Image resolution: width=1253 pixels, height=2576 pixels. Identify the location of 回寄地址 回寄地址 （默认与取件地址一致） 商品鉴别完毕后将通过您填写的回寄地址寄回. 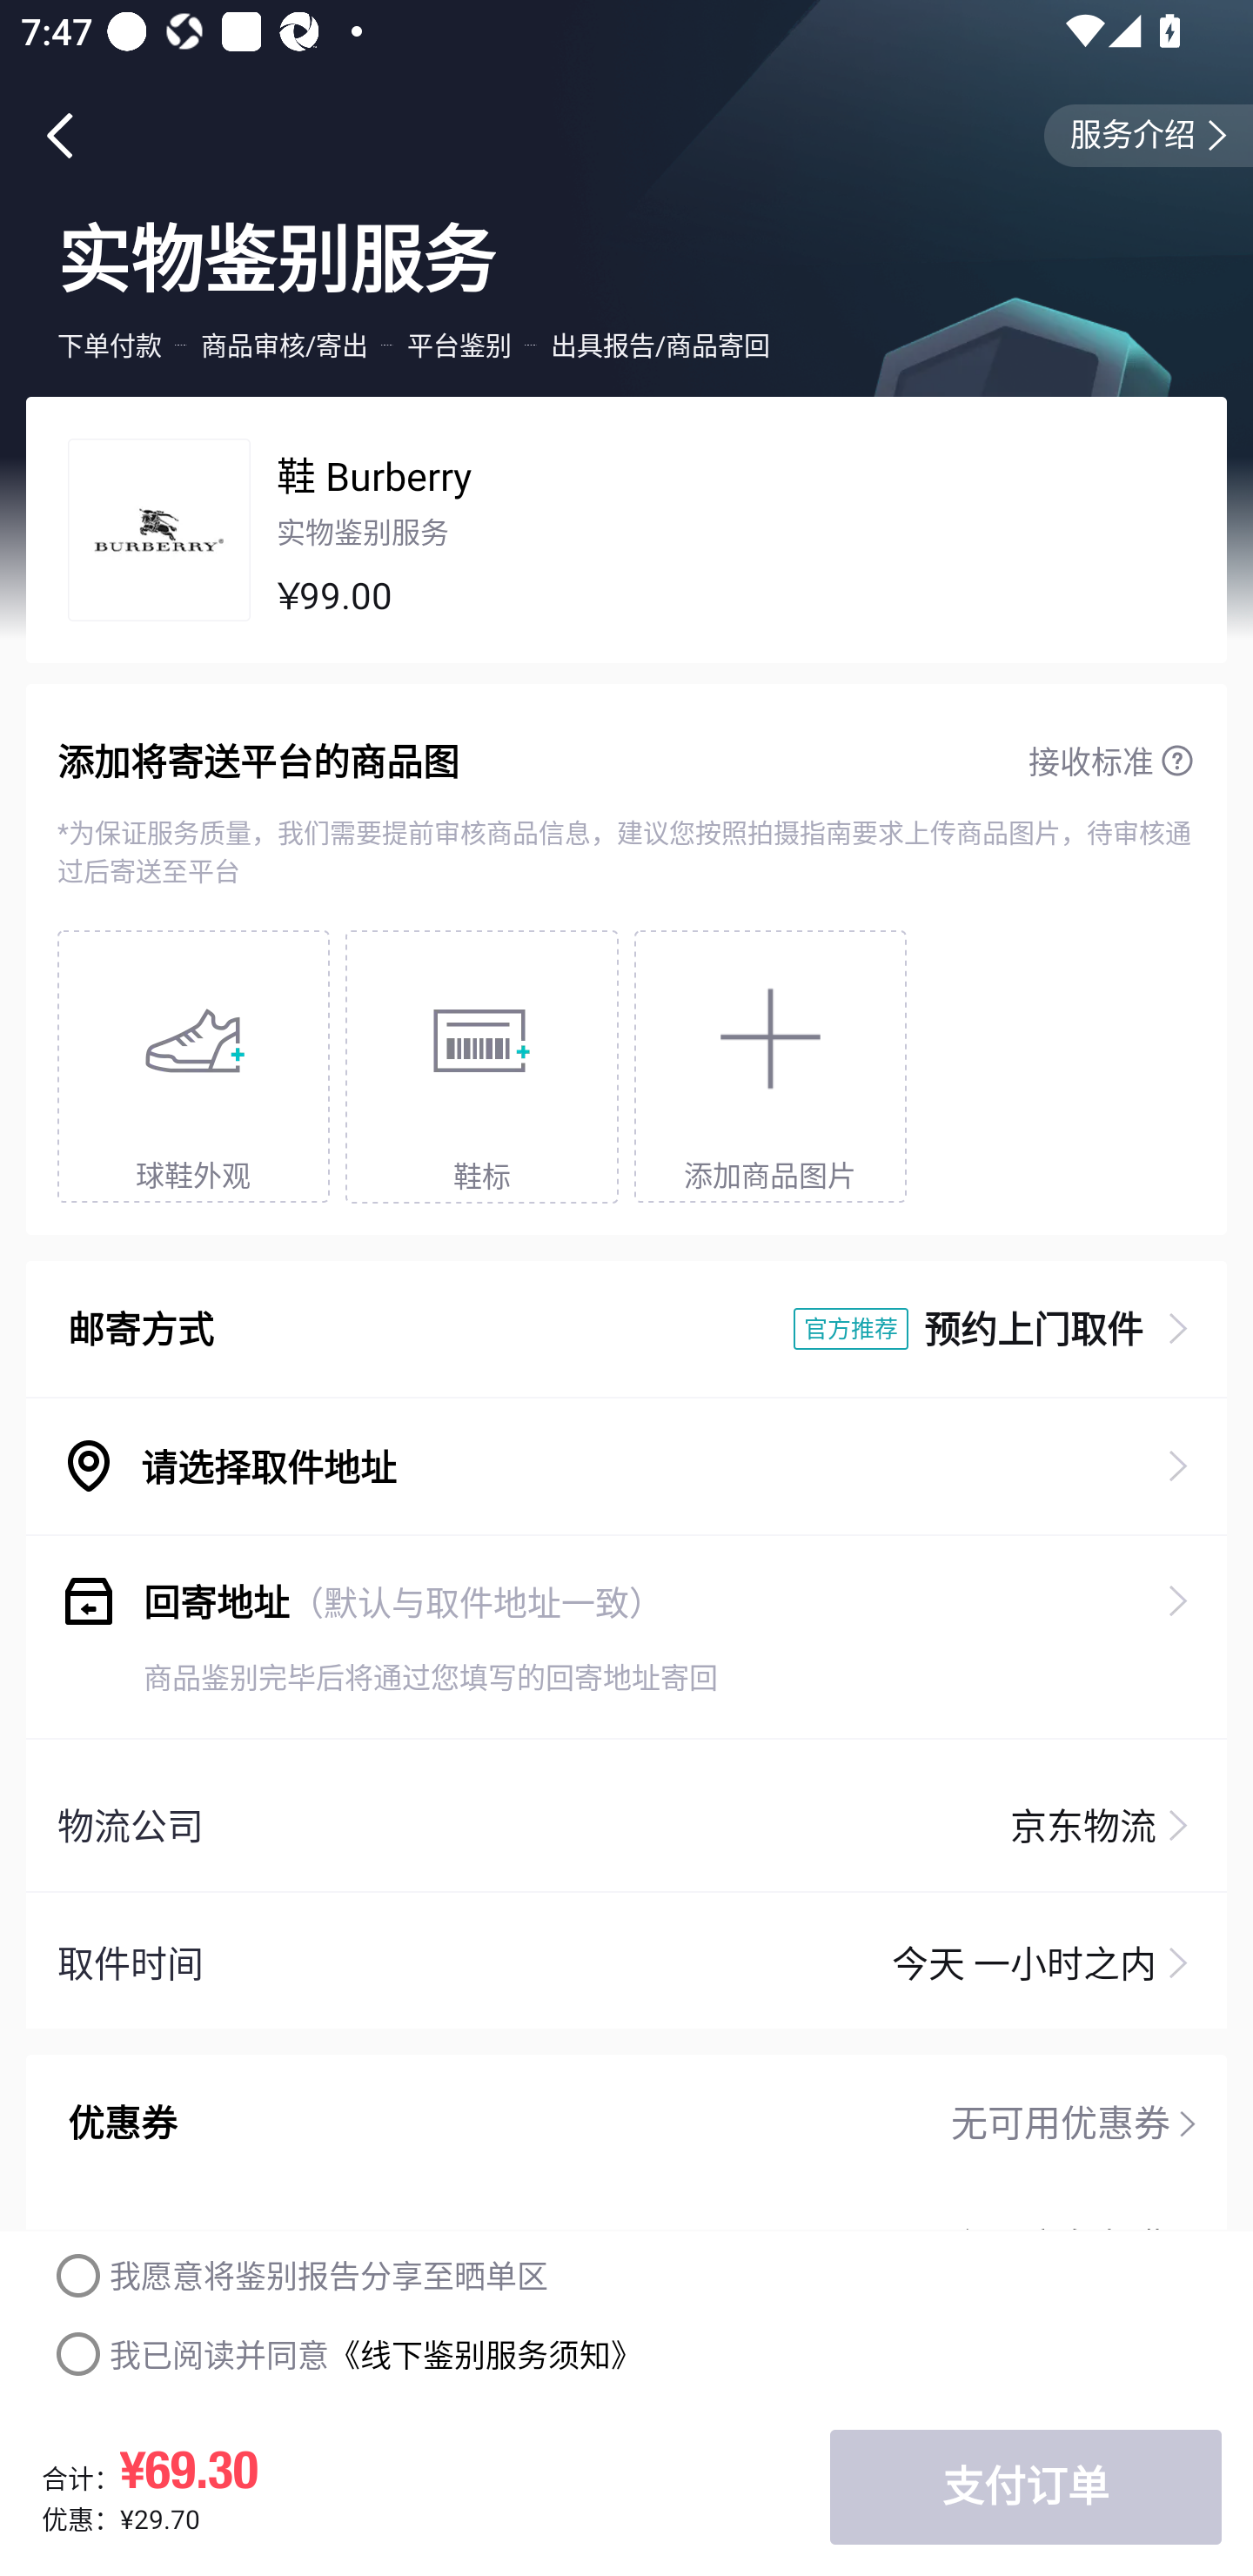
(626, 1637).